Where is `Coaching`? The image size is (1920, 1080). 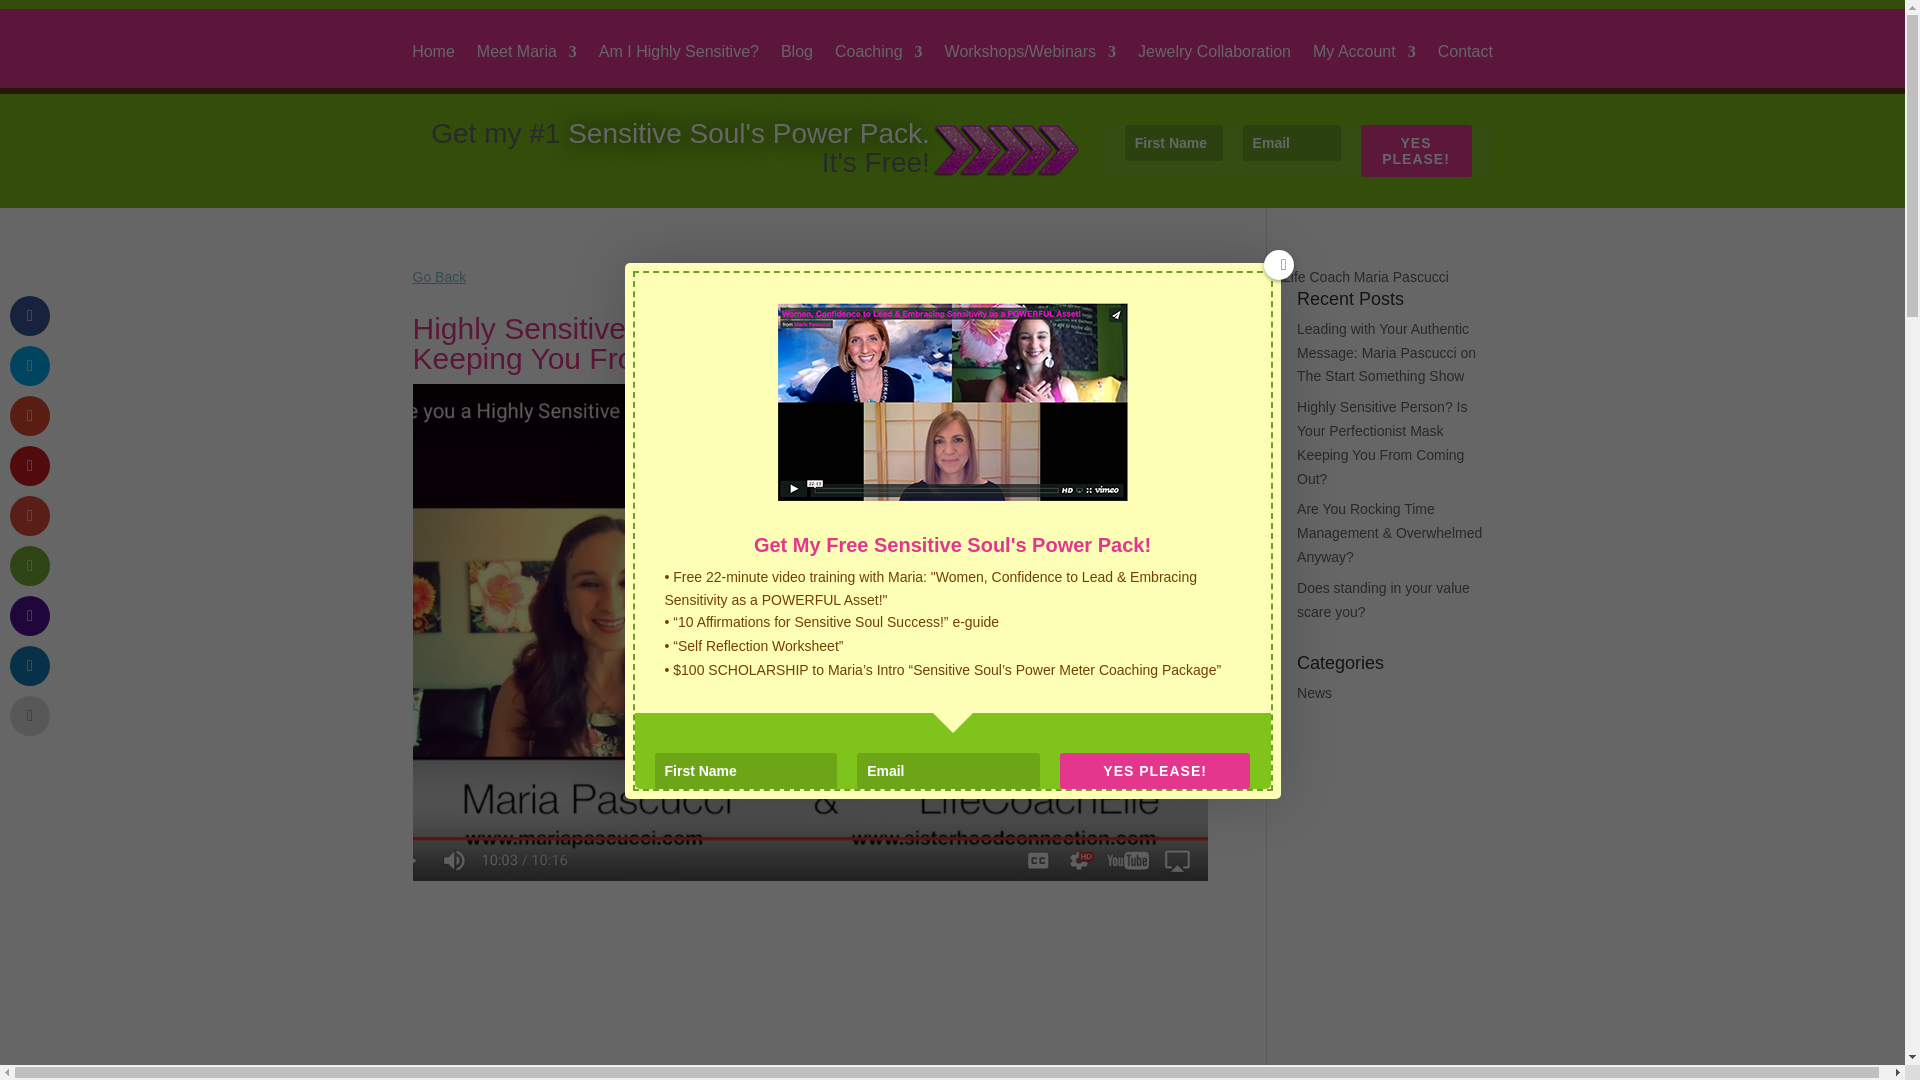
Coaching is located at coordinates (879, 66).